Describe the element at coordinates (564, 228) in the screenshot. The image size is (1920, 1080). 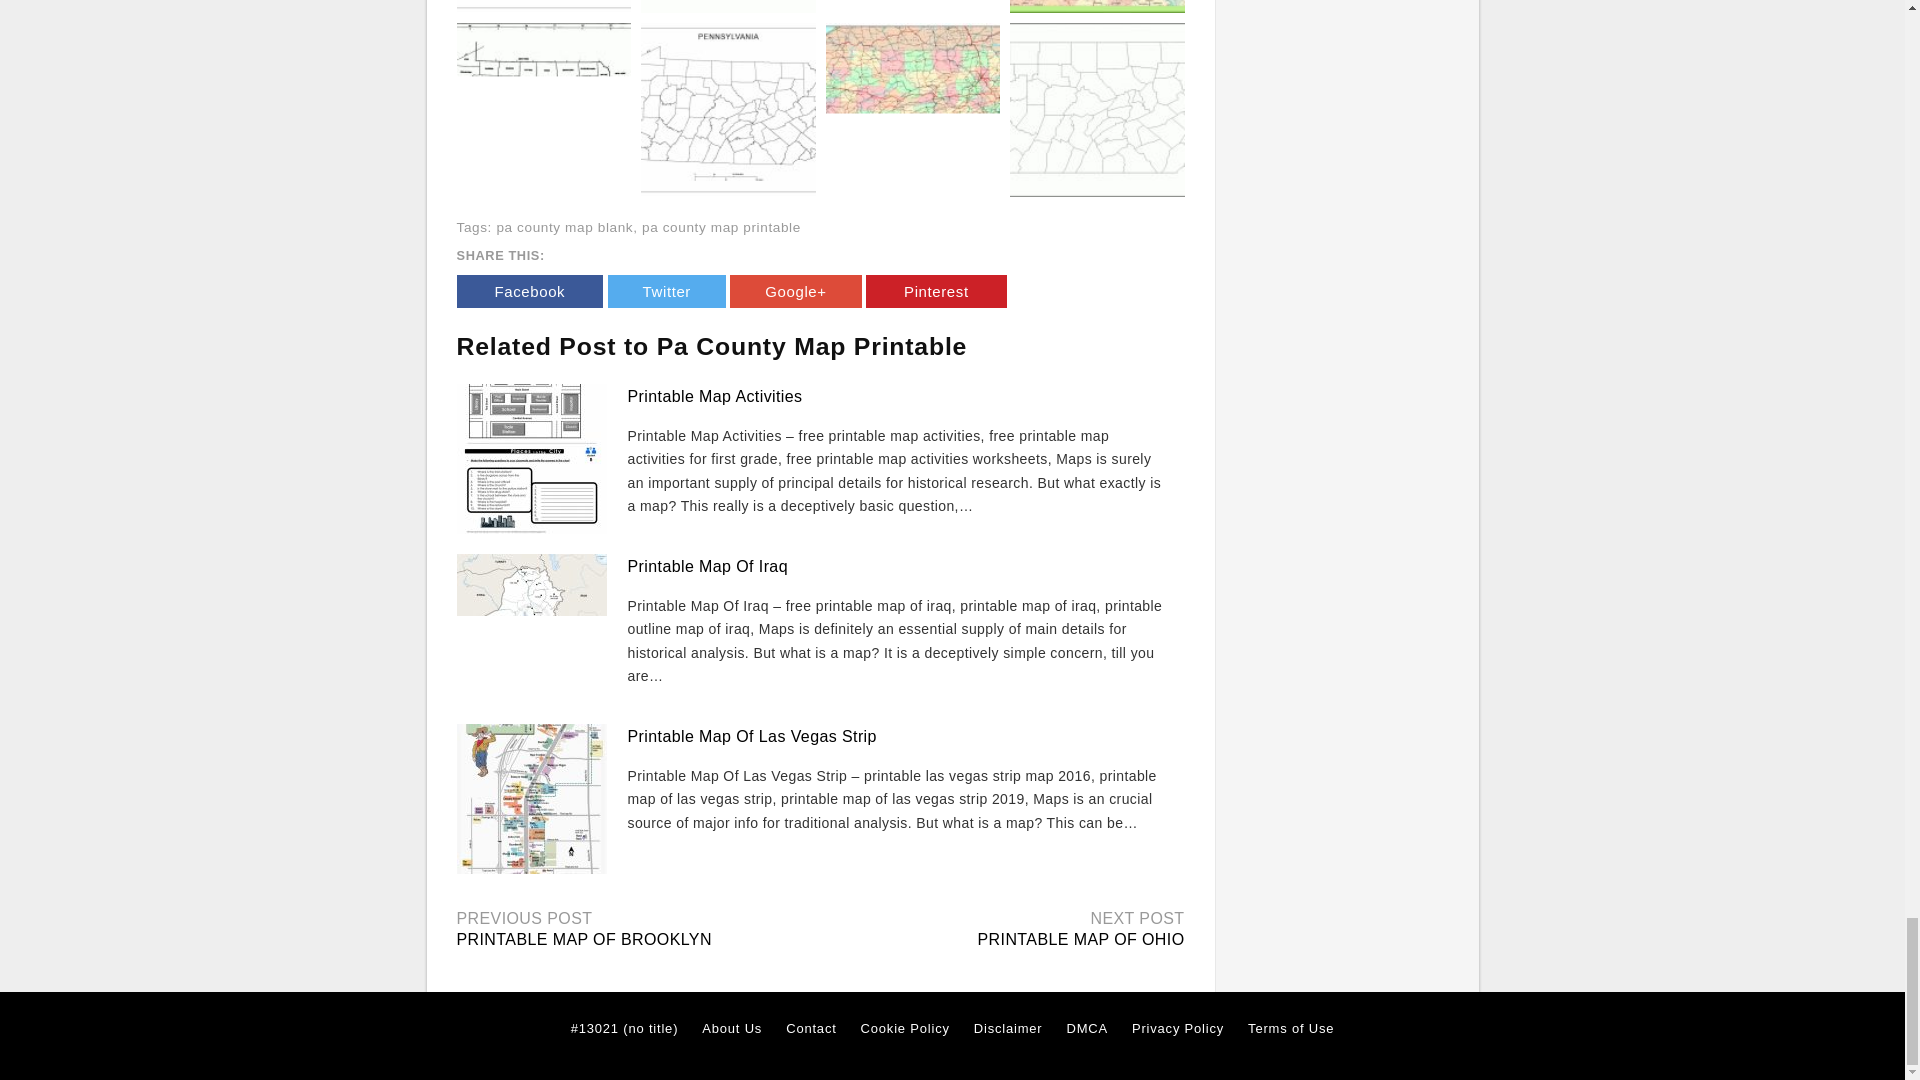
I see `pa county map blank` at that location.